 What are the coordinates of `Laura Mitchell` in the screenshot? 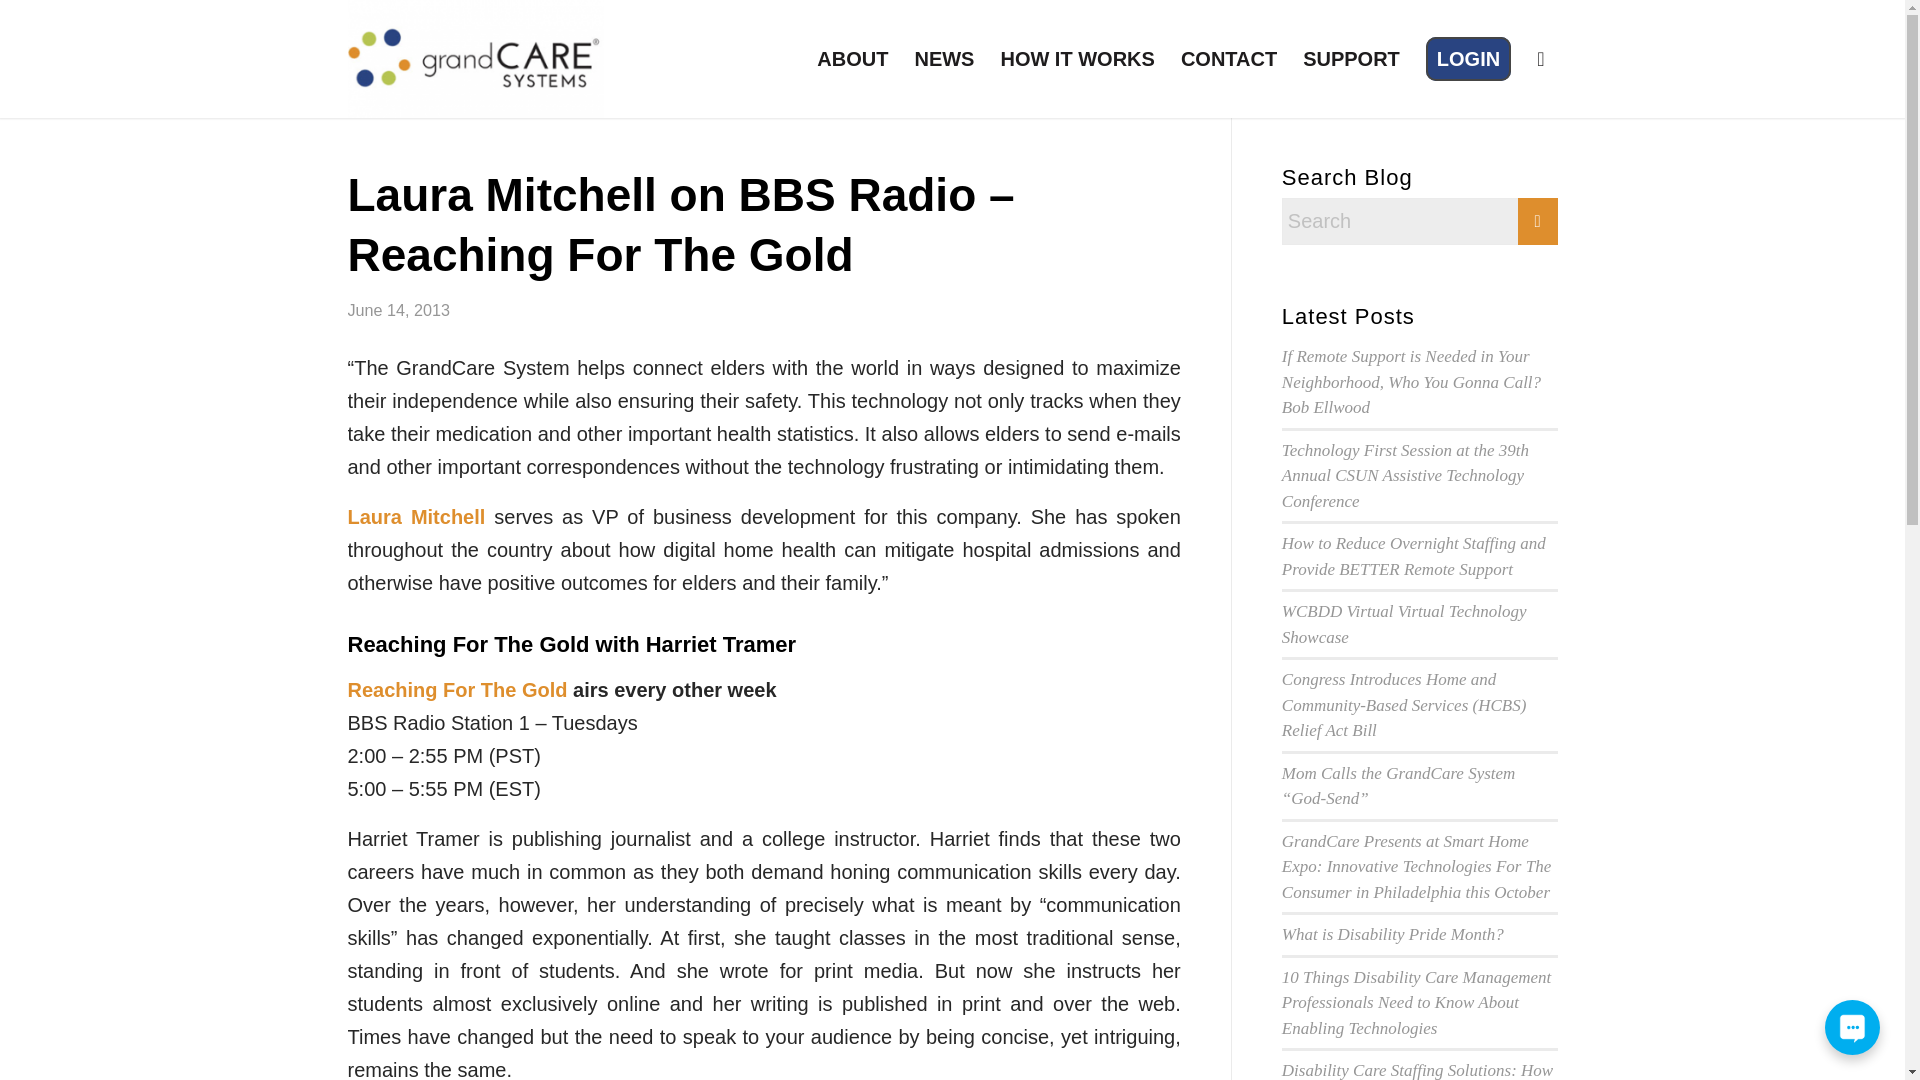 It's located at (416, 517).